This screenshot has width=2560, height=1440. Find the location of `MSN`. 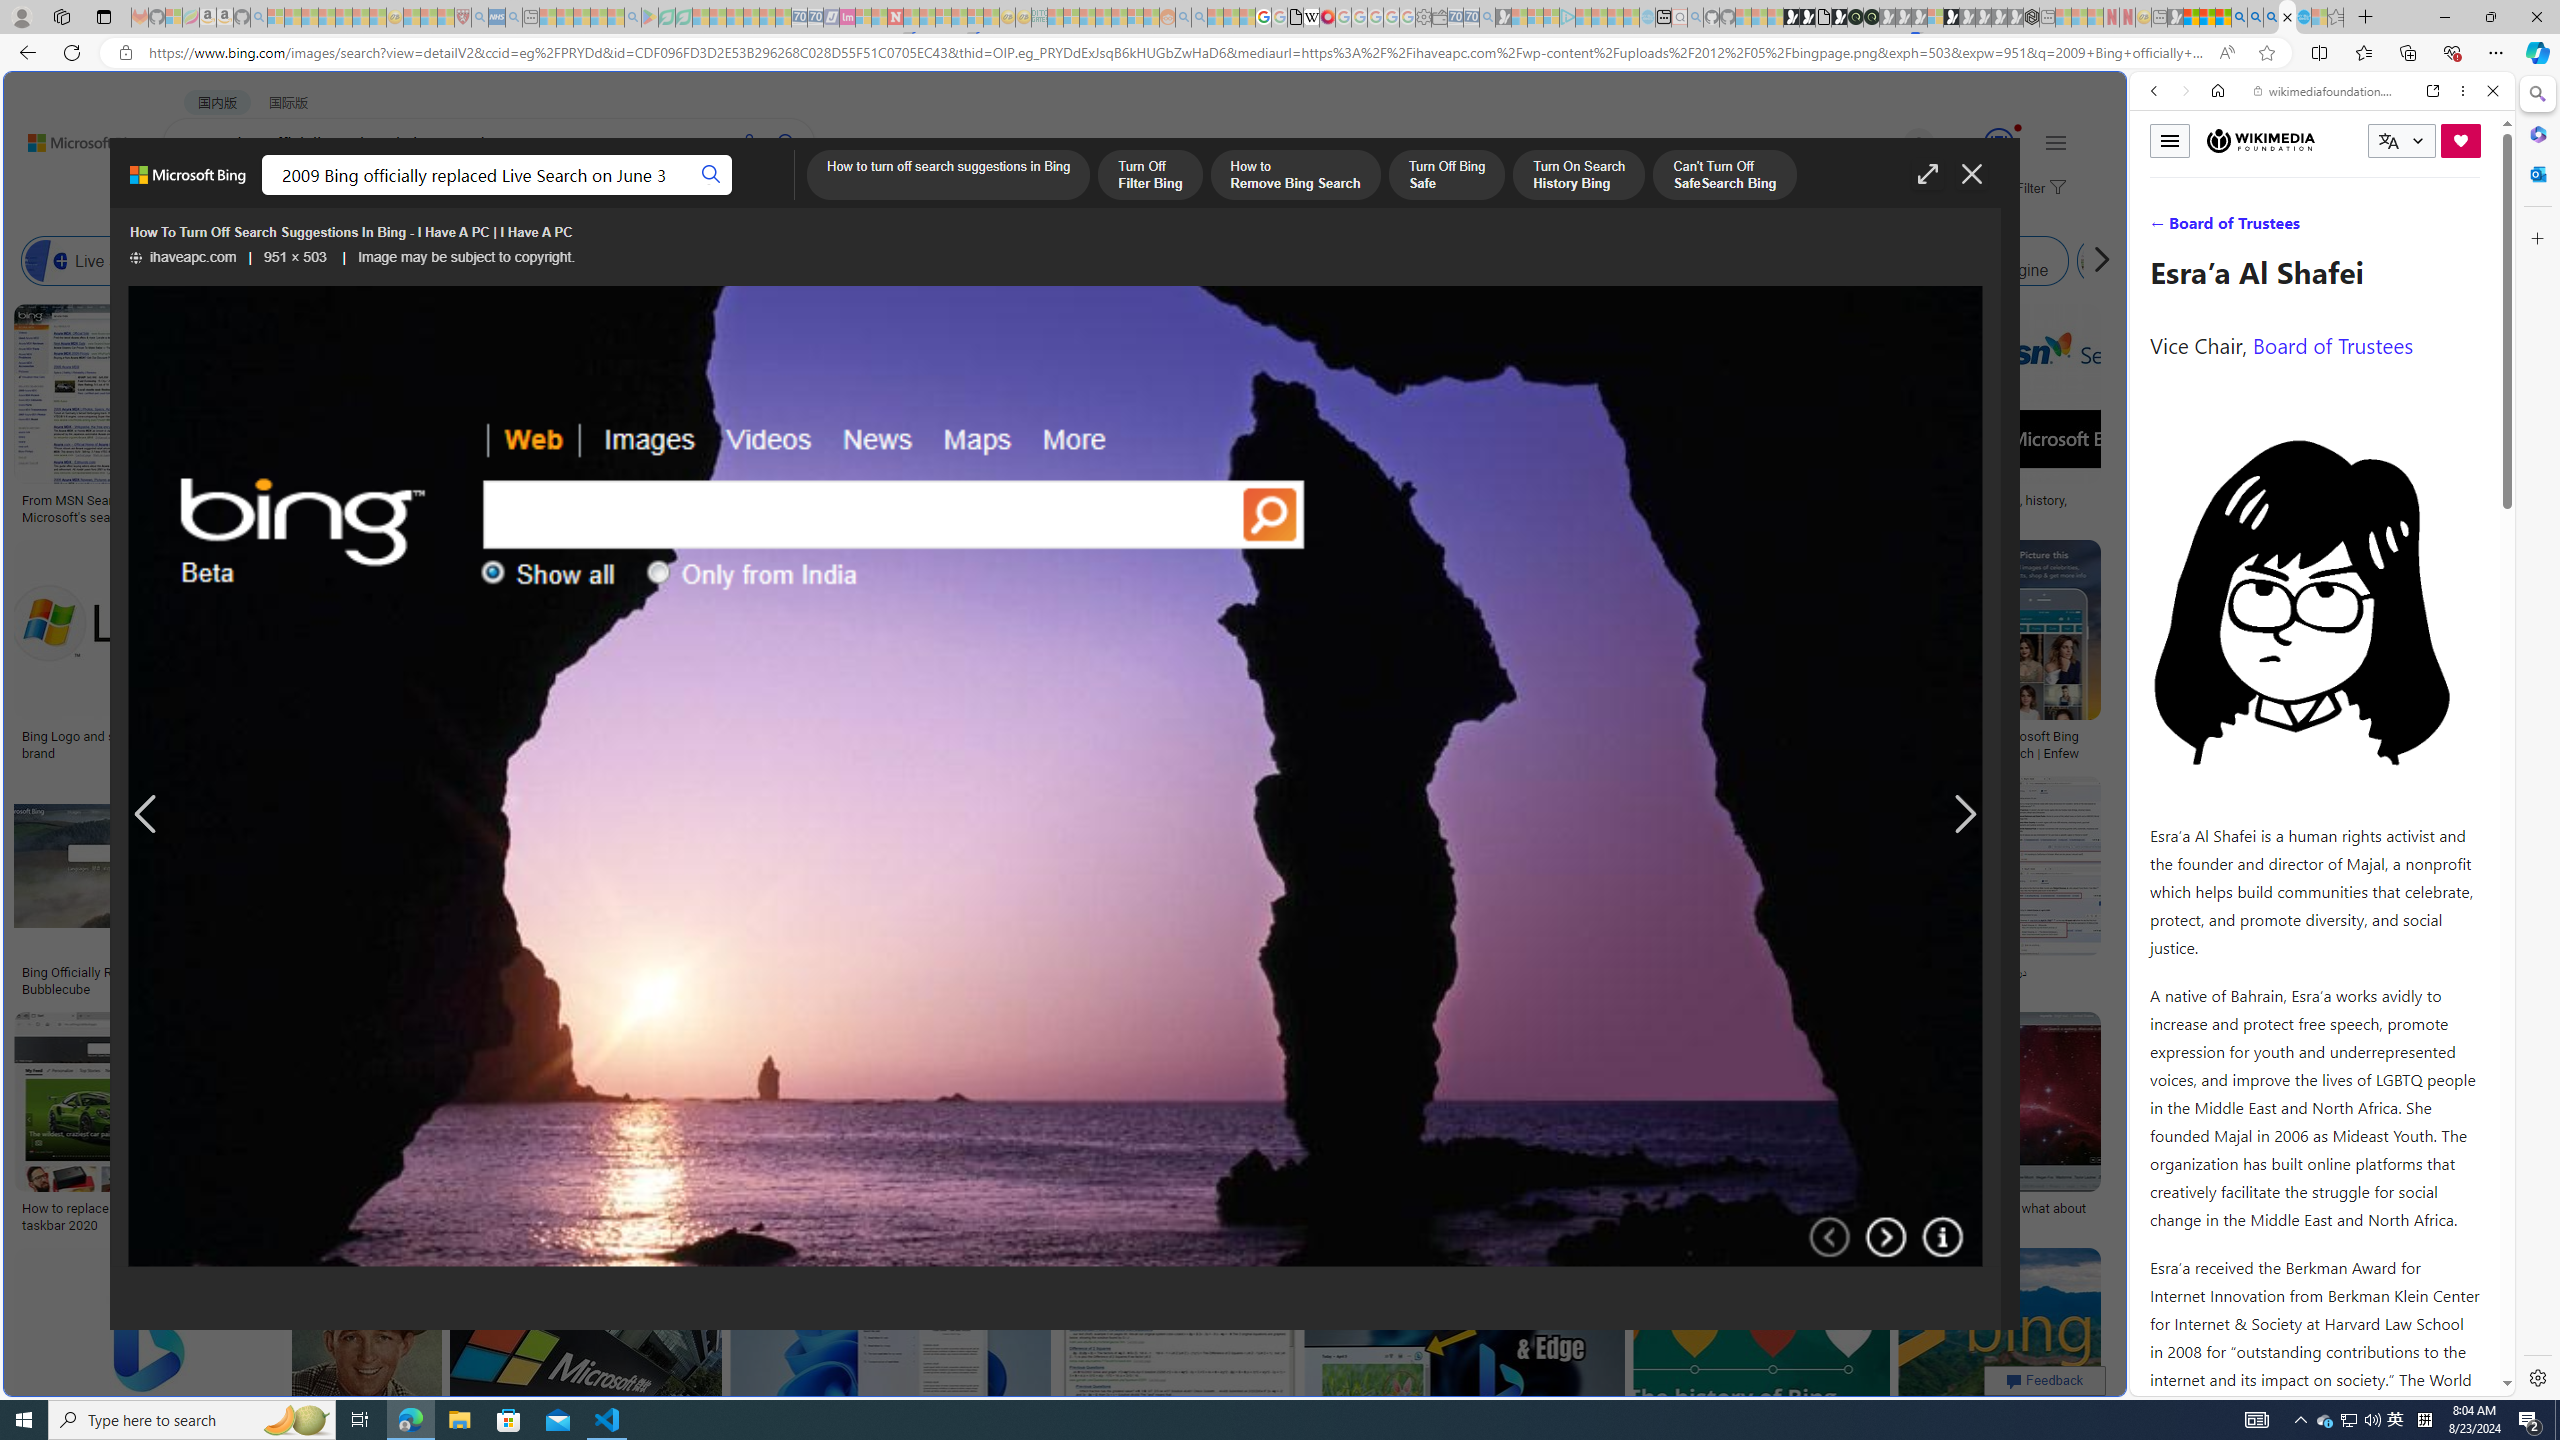

MSN is located at coordinates (1966, 944).